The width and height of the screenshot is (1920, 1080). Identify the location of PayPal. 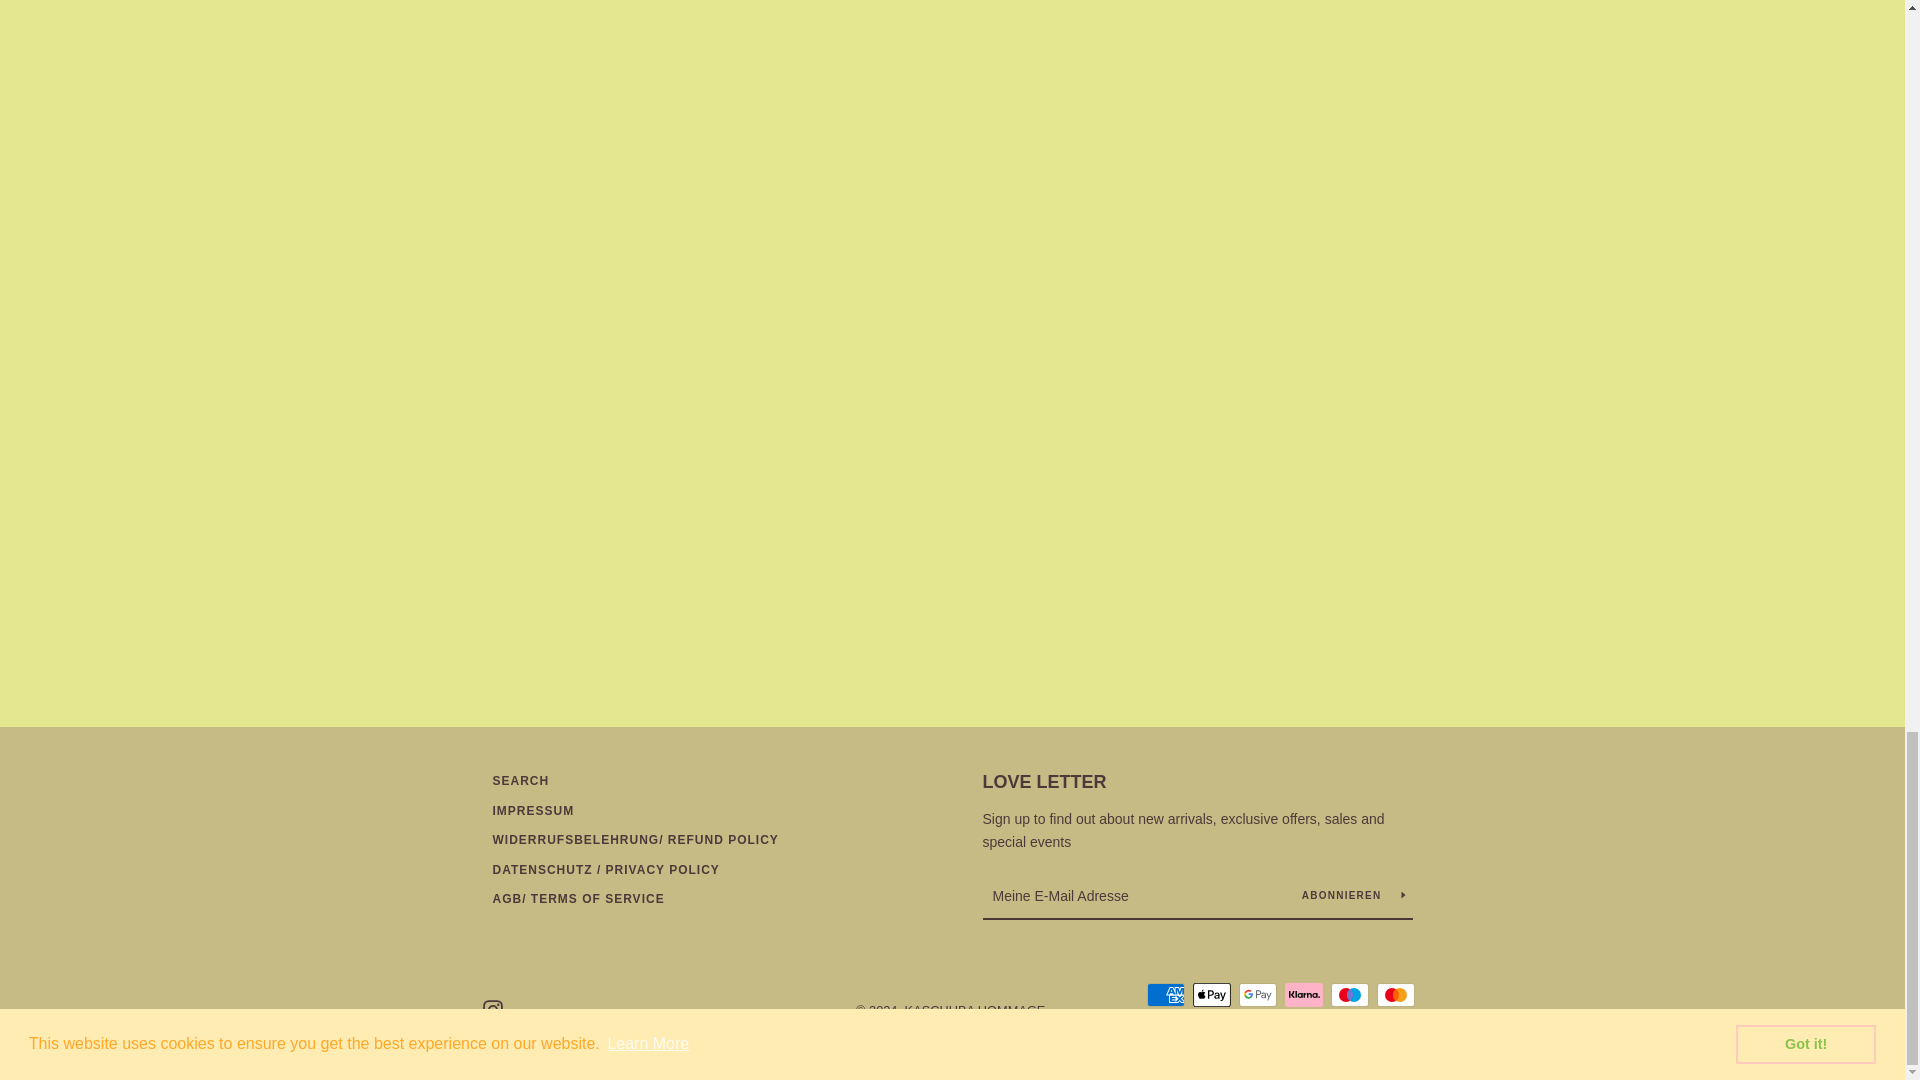
(1211, 1024).